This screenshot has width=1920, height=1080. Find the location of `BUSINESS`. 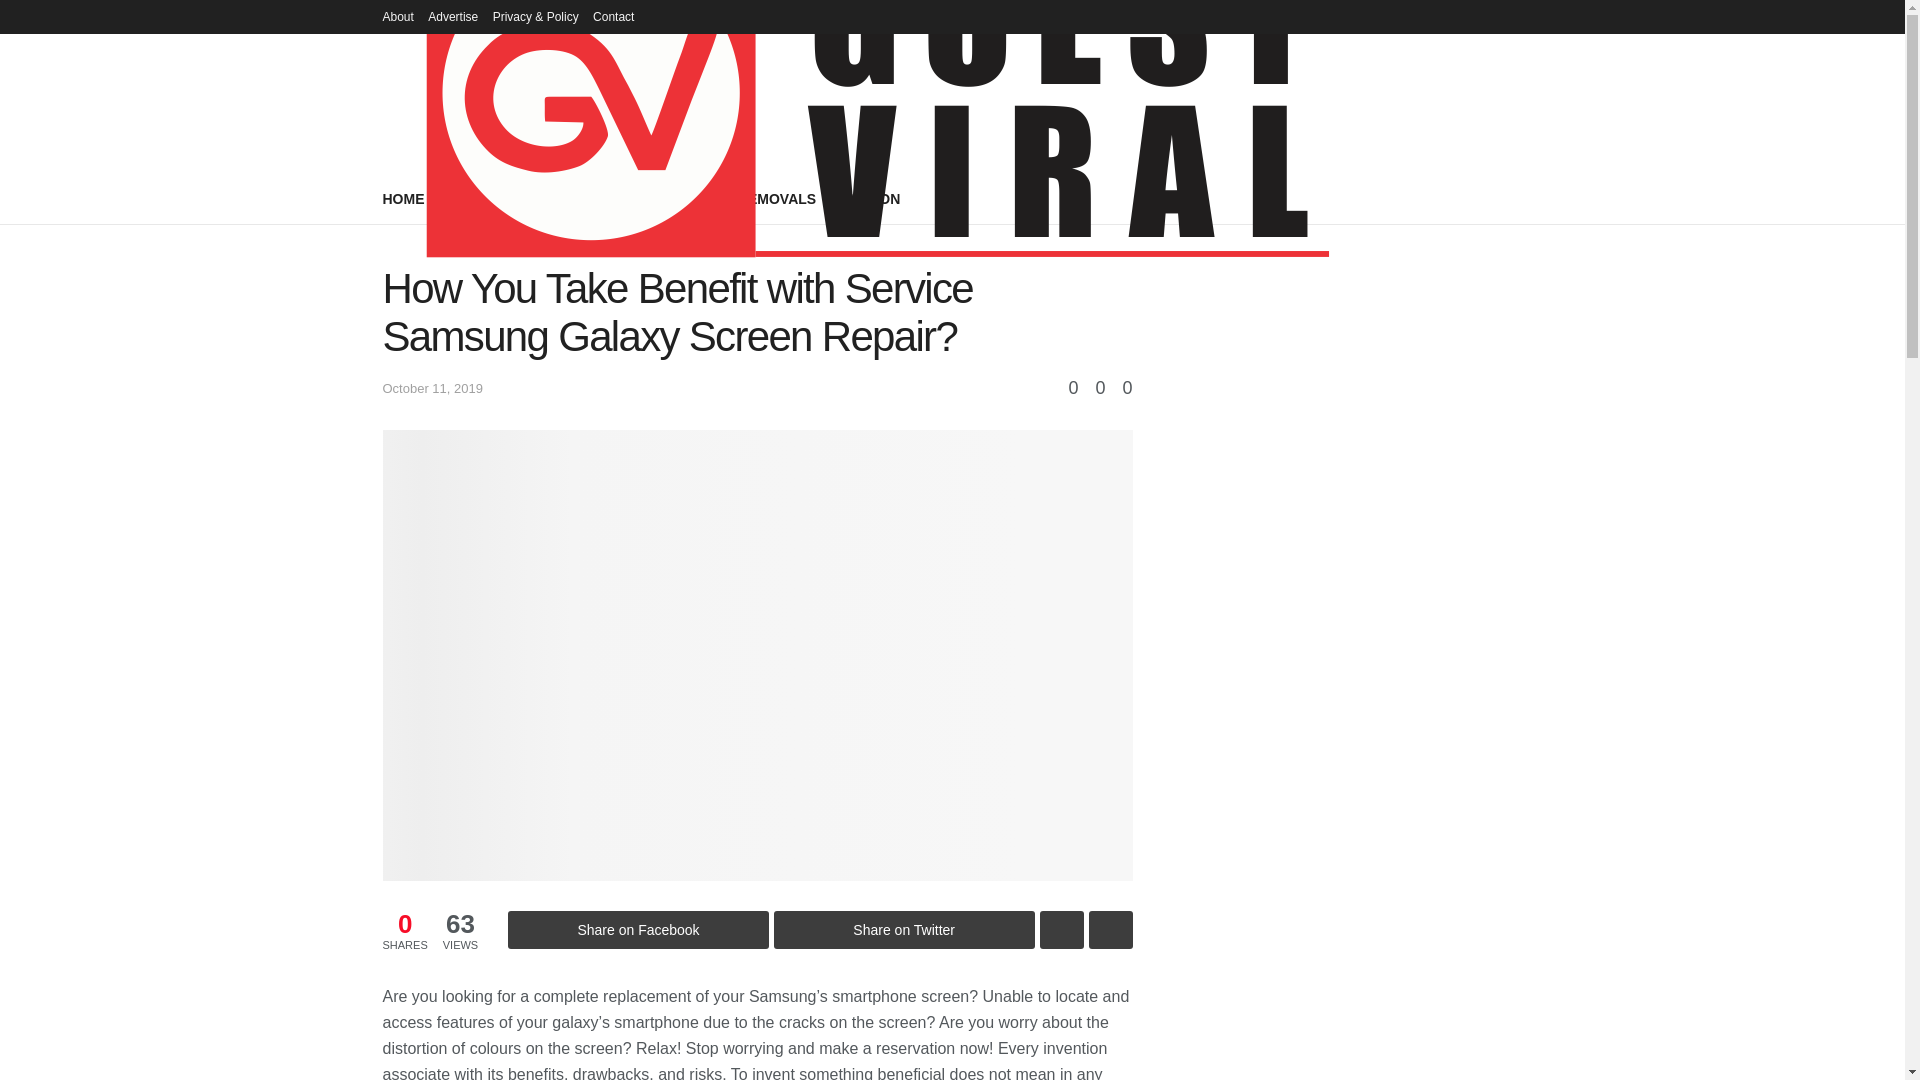

BUSINESS is located at coordinates (482, 198).